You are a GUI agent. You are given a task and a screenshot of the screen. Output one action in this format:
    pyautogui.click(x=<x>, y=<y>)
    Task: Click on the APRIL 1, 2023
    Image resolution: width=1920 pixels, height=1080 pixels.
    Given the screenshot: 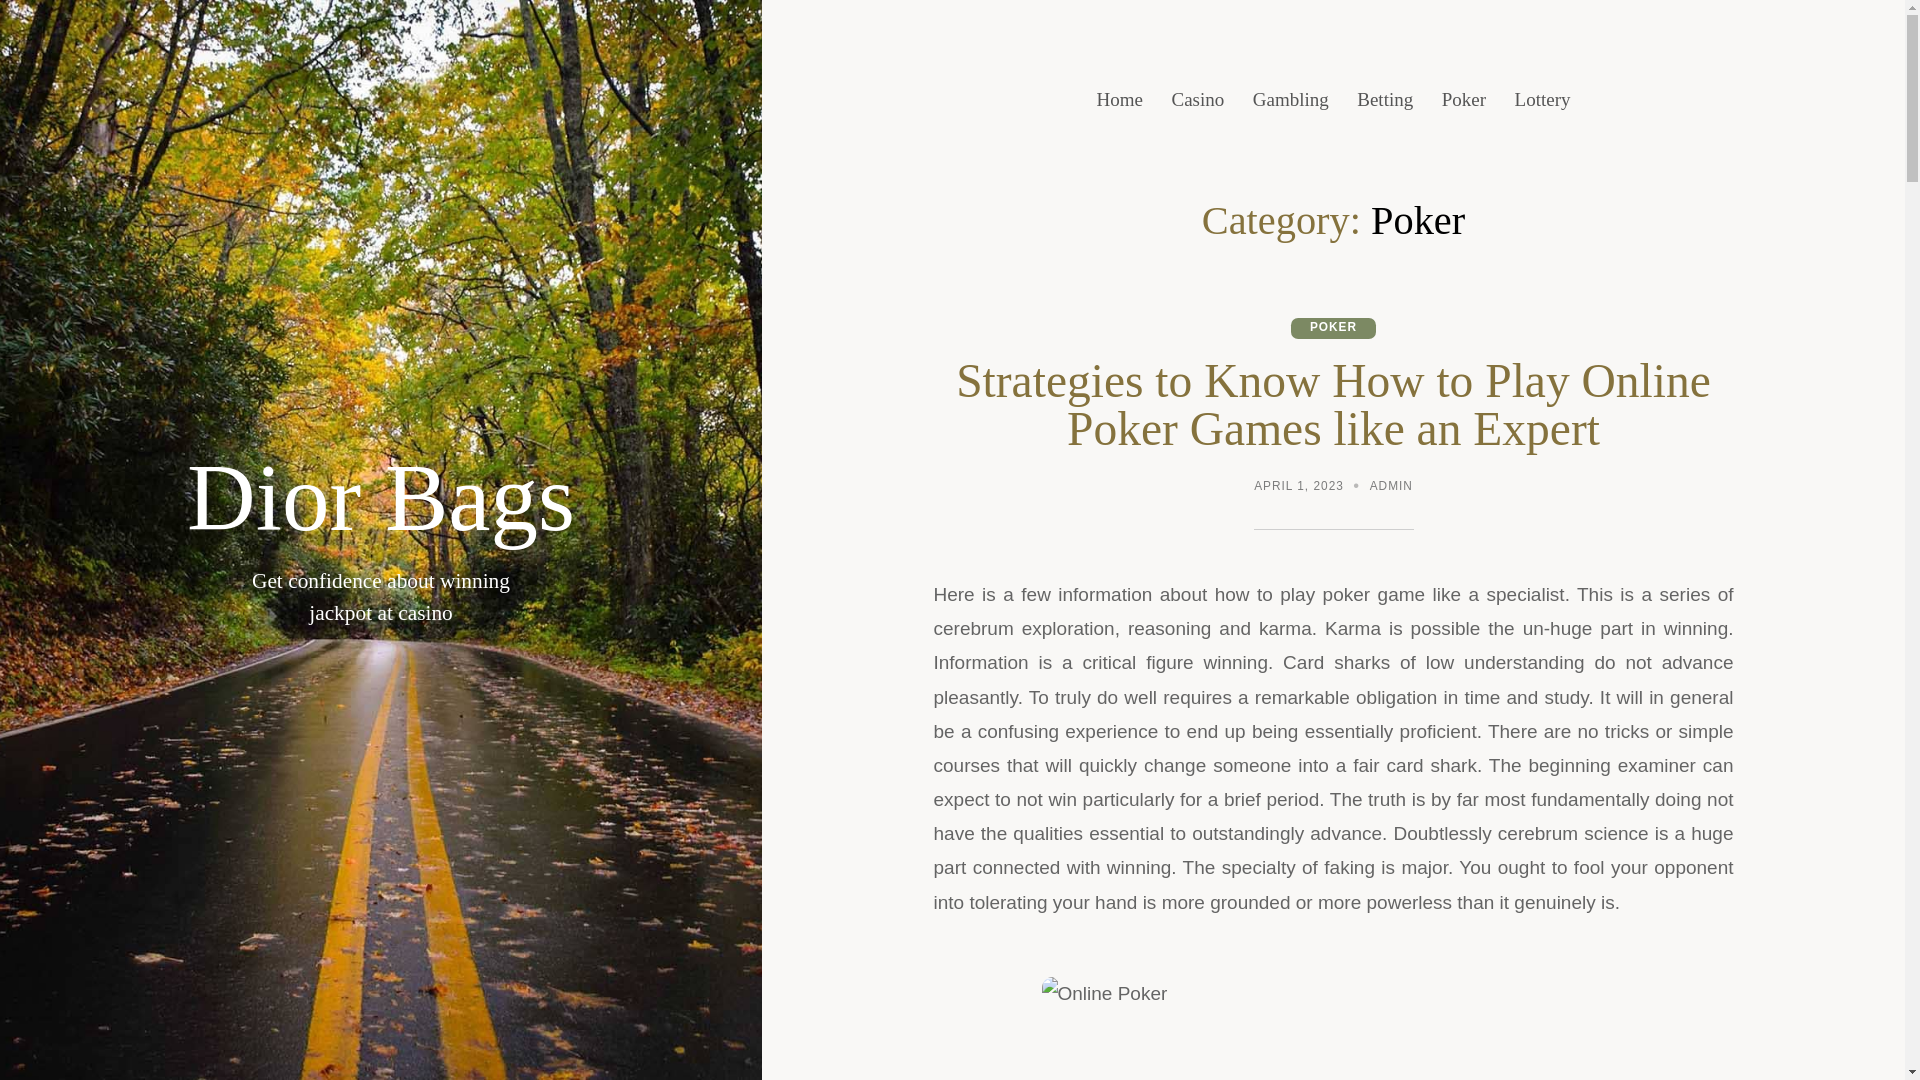 What is the action you would take?
    pyautogui.click(x=1298, y=488)
    